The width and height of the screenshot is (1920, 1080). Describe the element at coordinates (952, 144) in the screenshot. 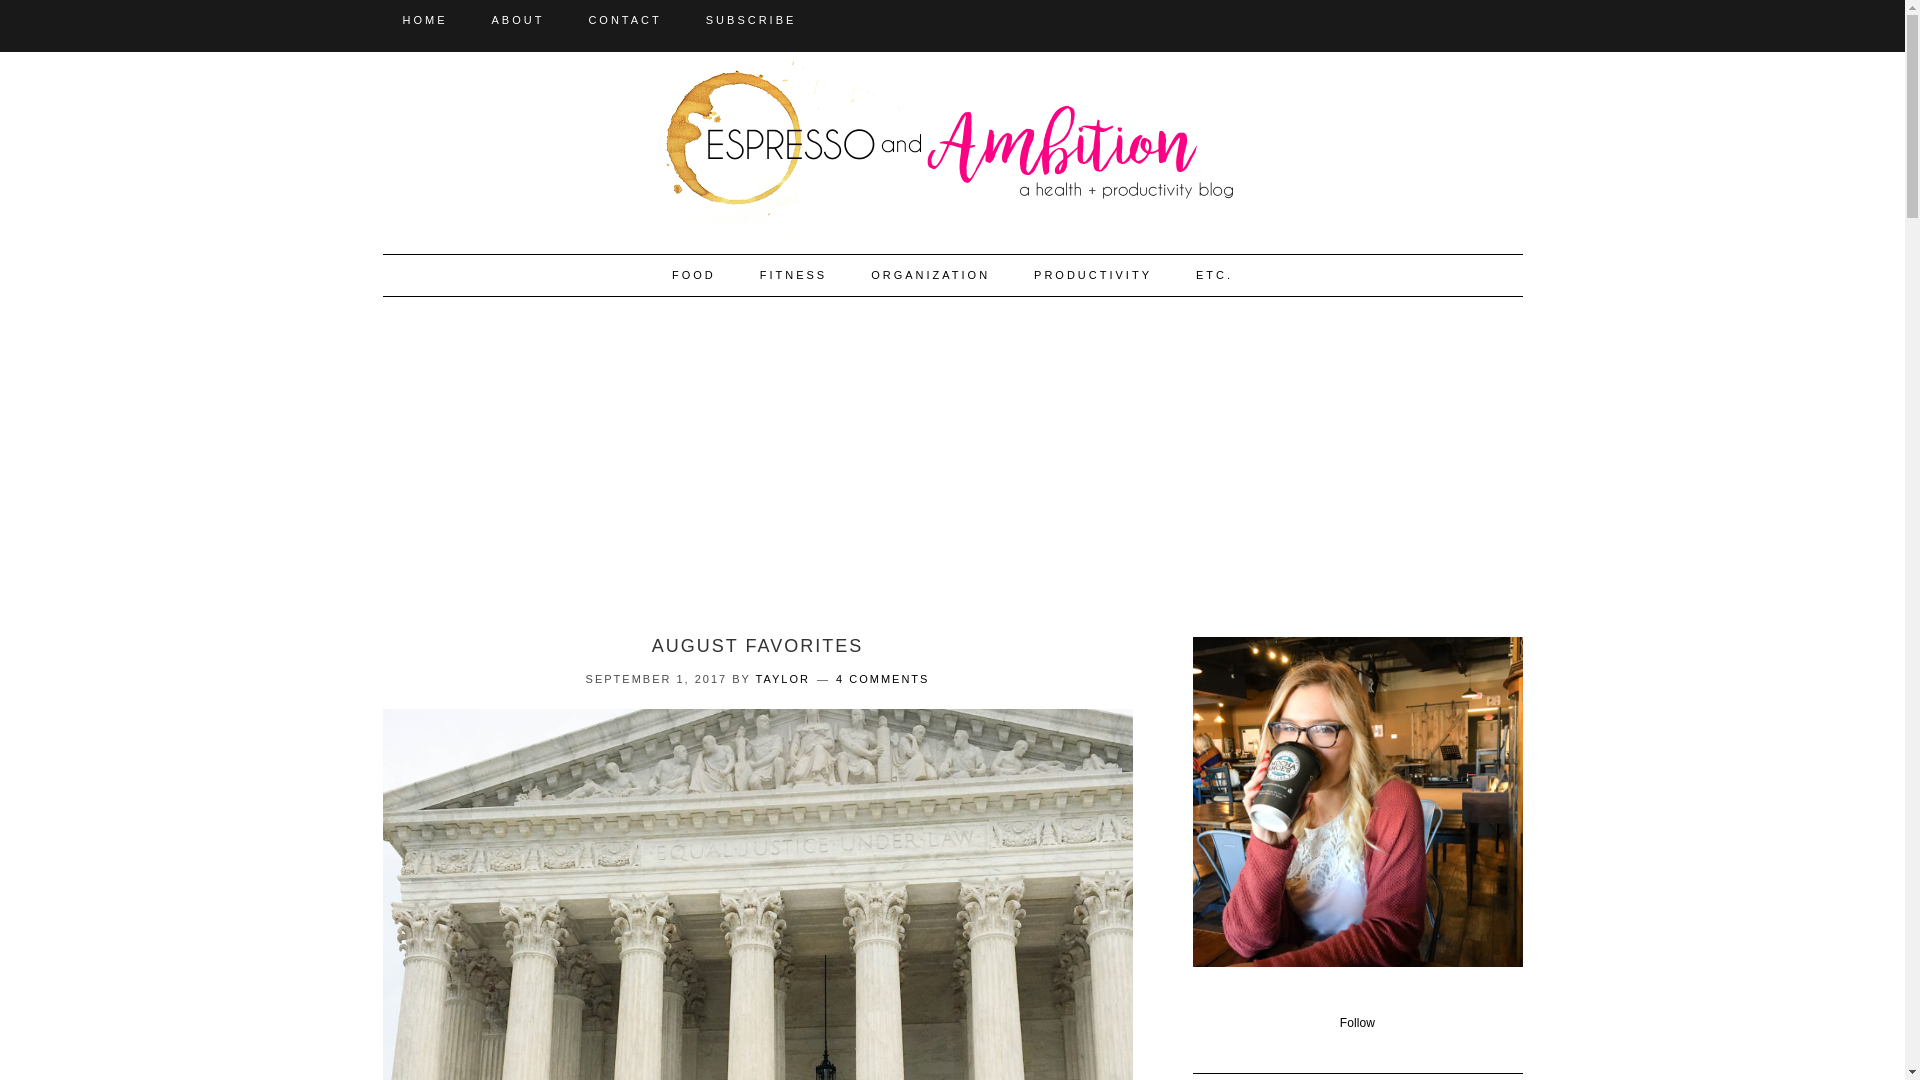

I see `Espresso and Ambition` at that location.